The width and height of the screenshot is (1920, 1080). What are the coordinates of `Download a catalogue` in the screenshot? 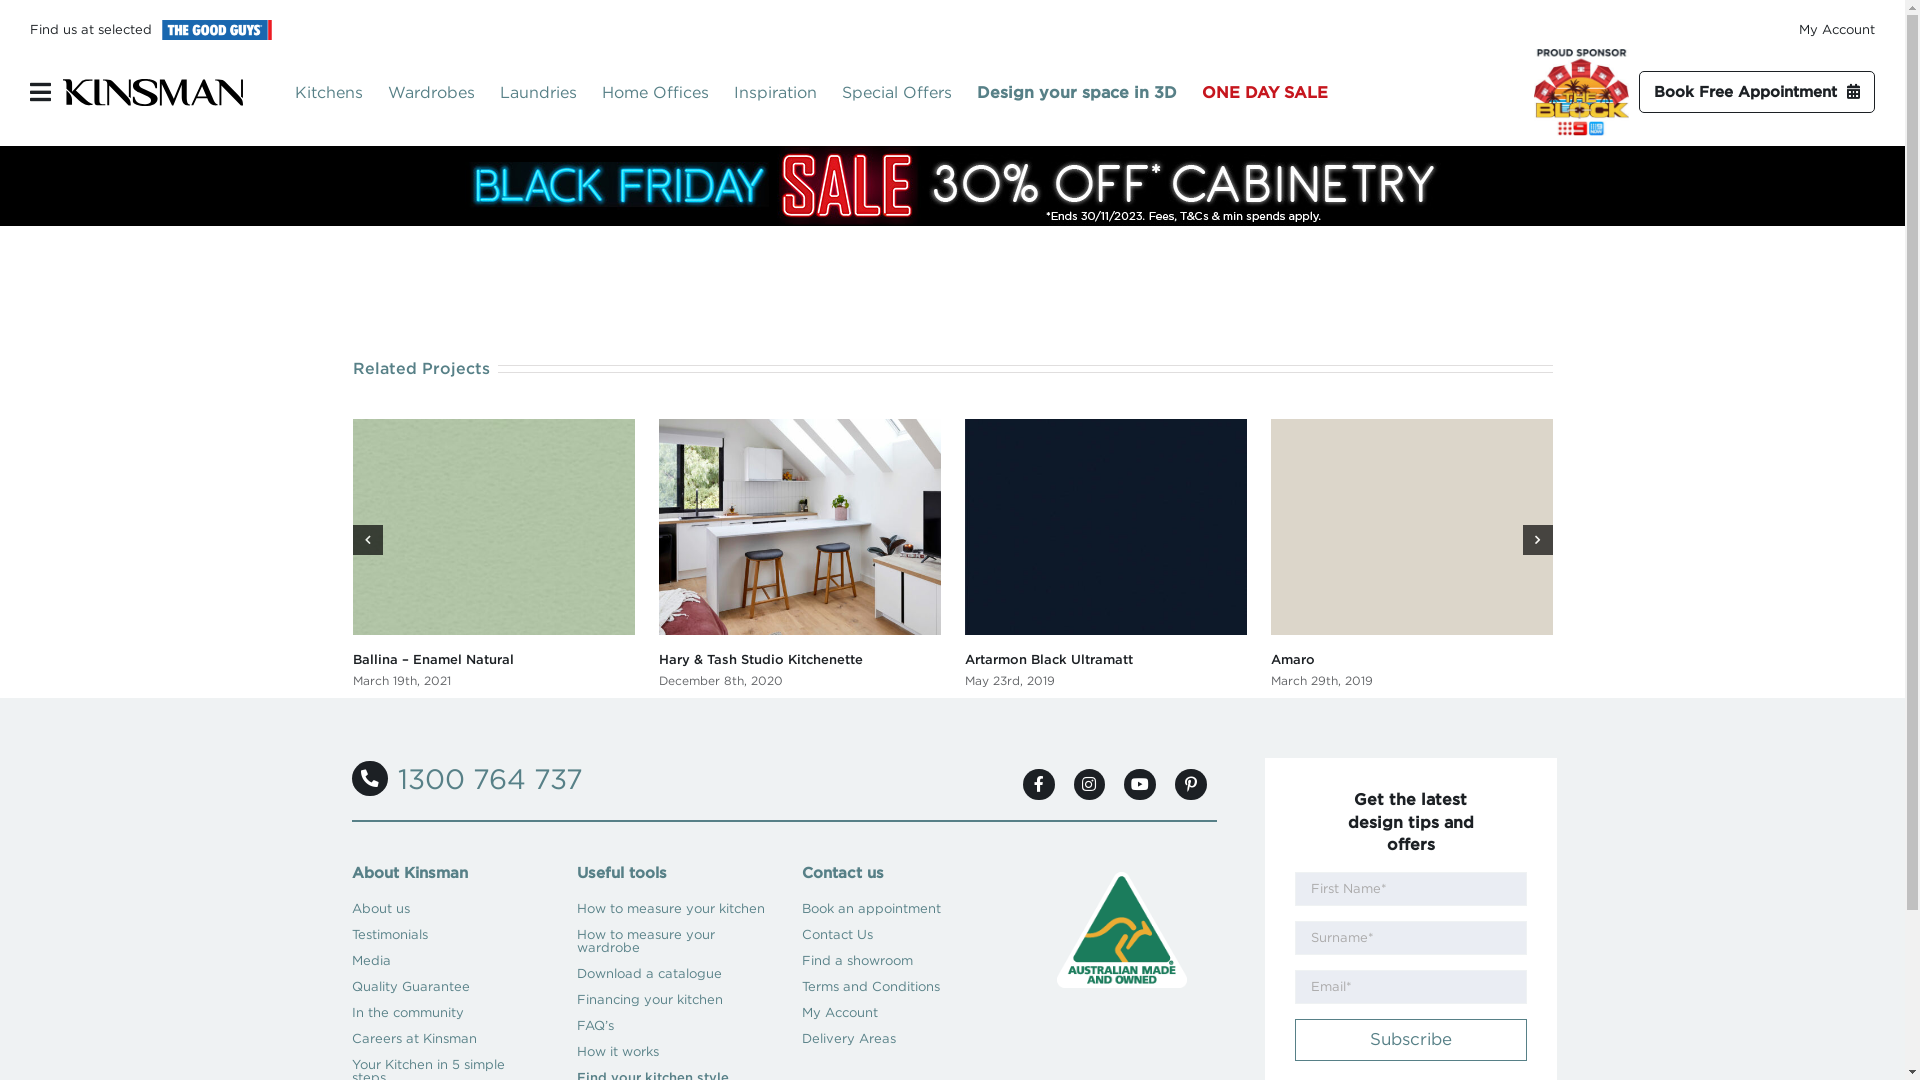 It's located at (672, 974).